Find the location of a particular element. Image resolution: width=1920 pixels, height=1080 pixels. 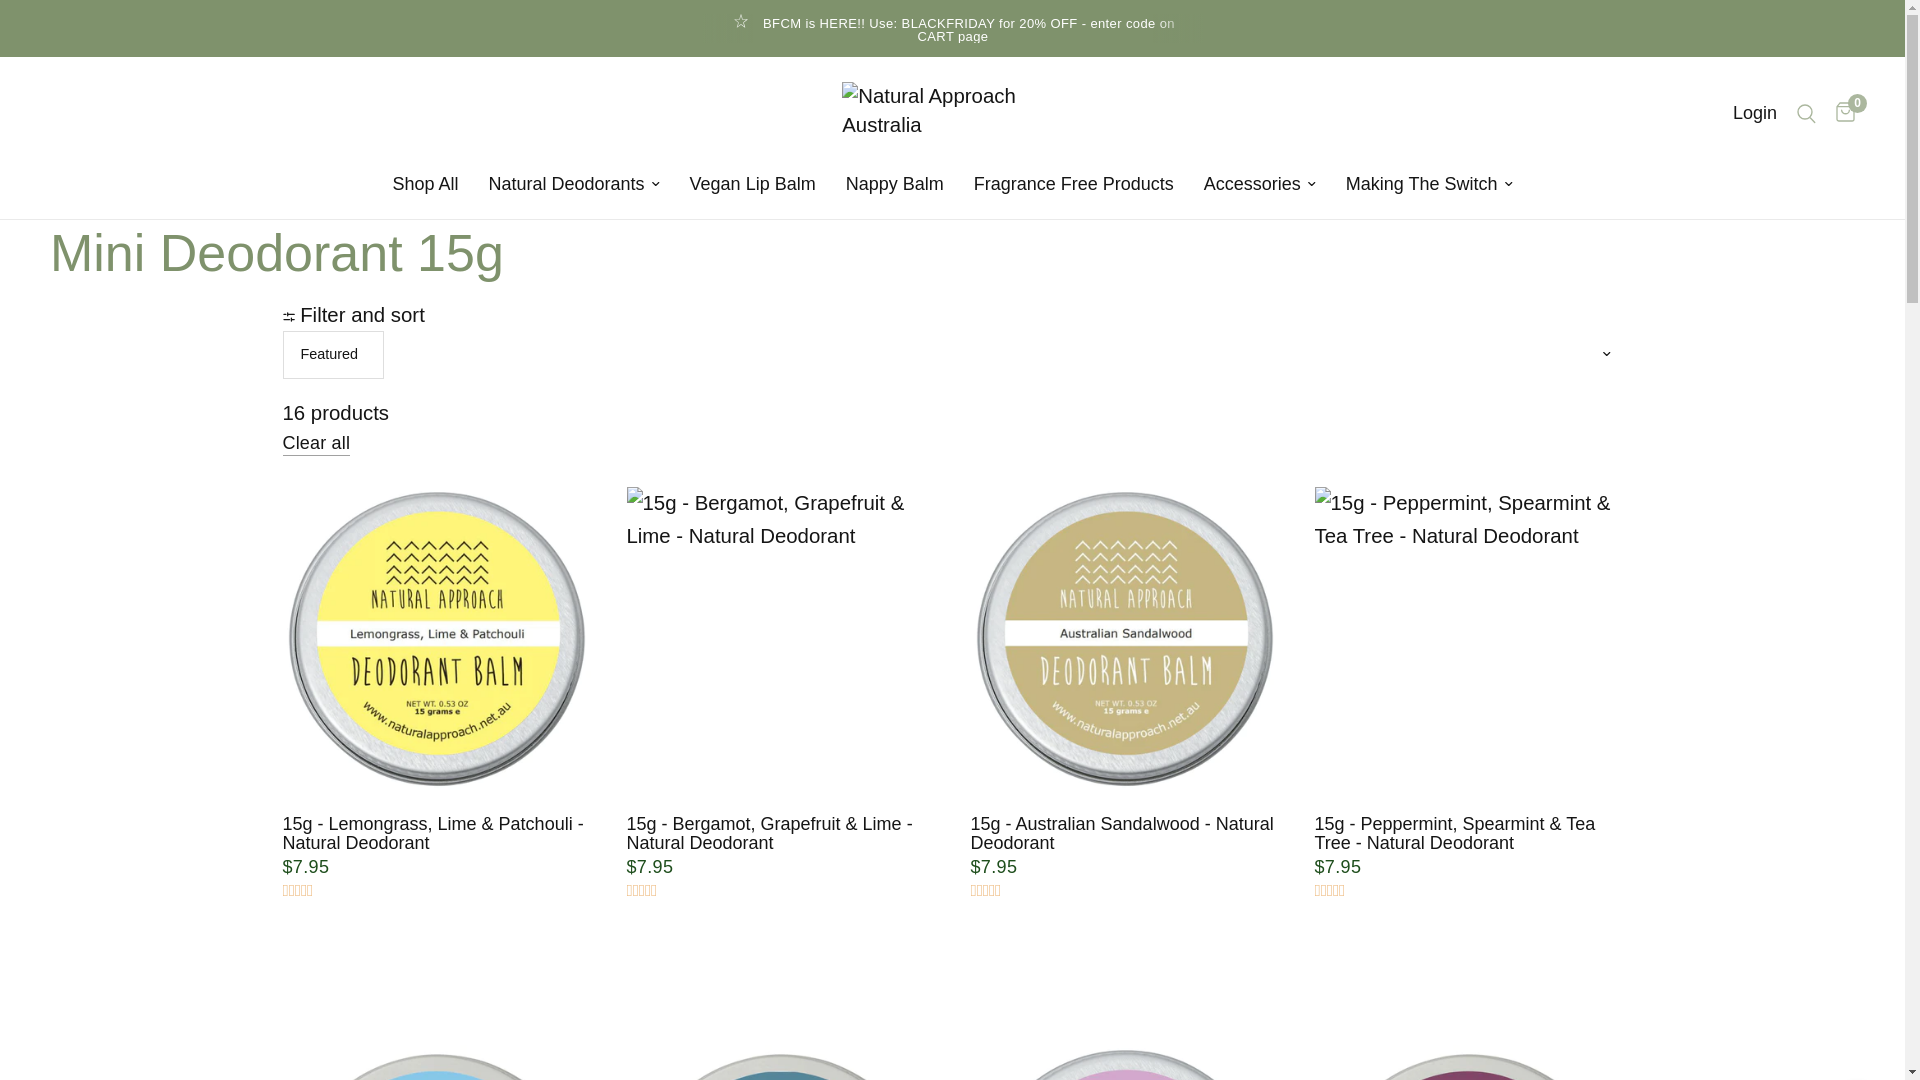

Shop is located at coordinates (95, 134).